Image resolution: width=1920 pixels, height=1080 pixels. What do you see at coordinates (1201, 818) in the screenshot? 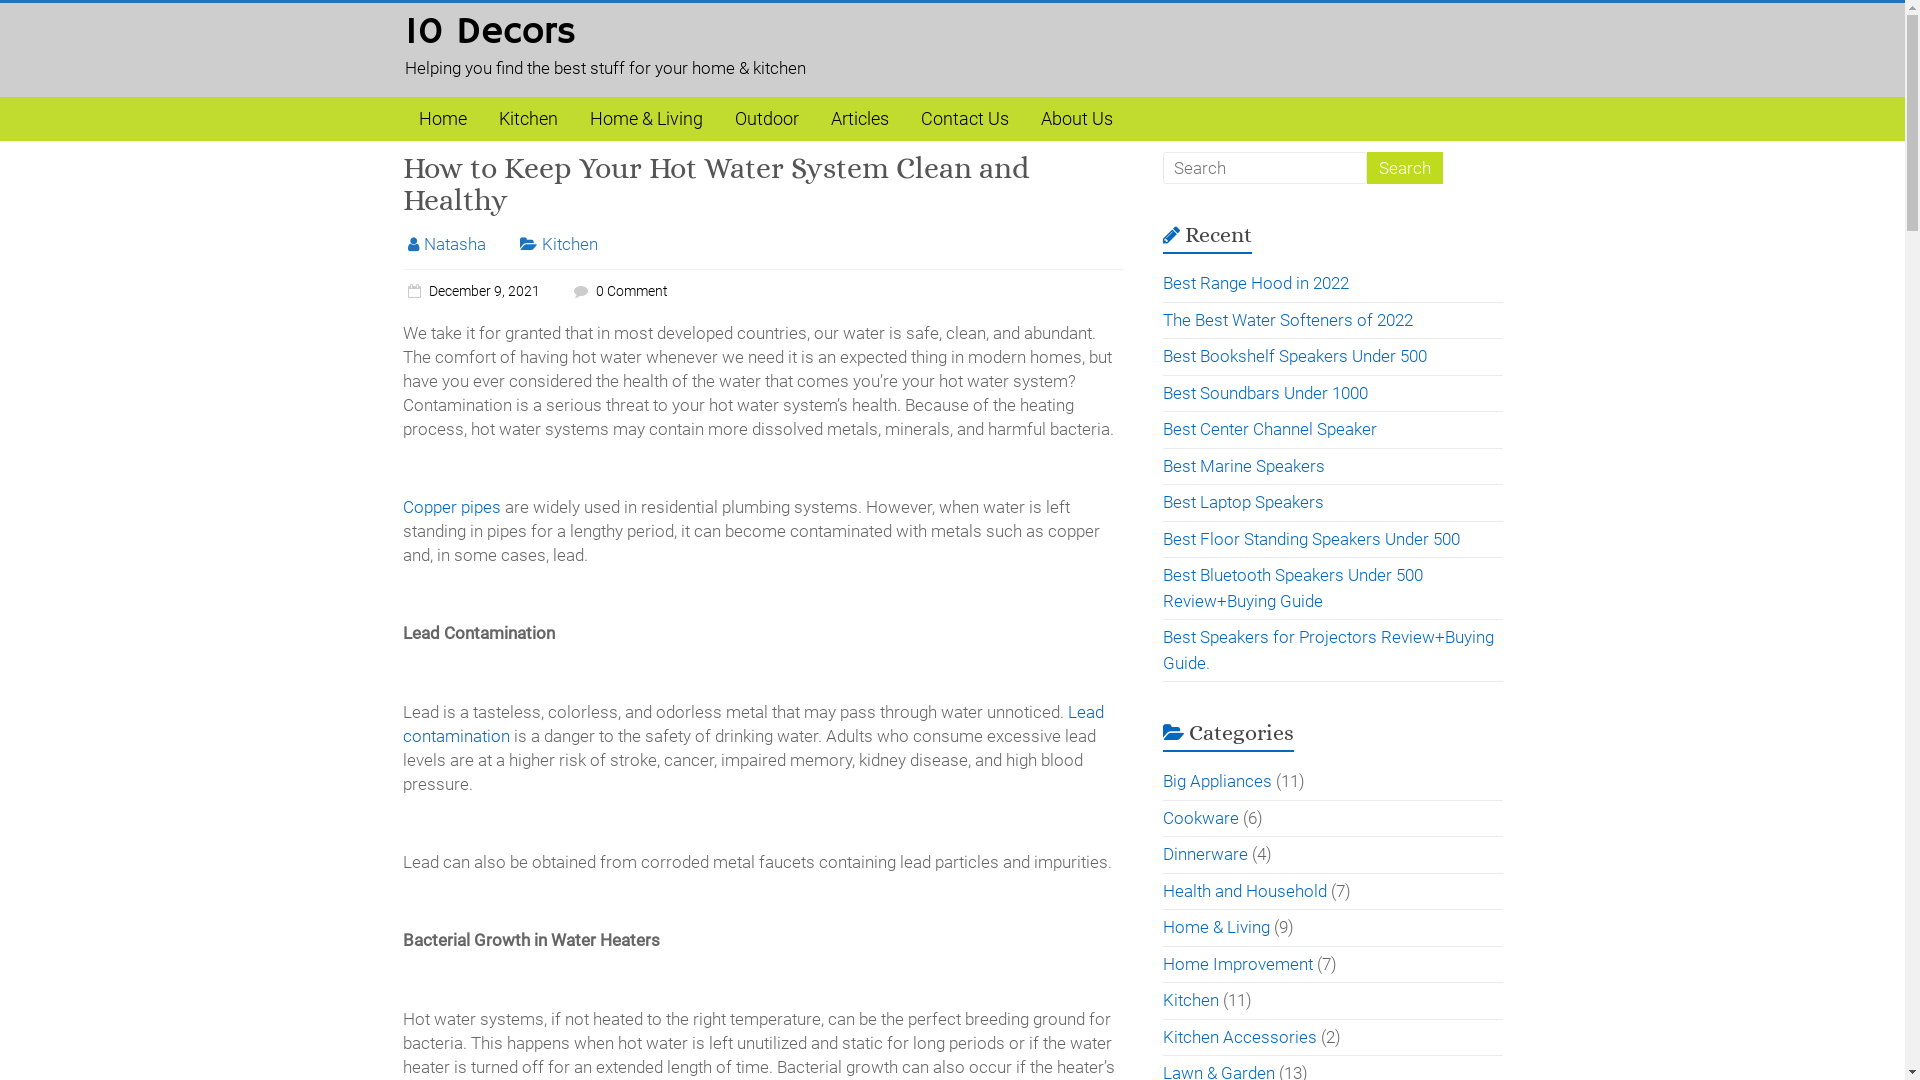
I see `Cookware` at bounding box center [1201, 818].